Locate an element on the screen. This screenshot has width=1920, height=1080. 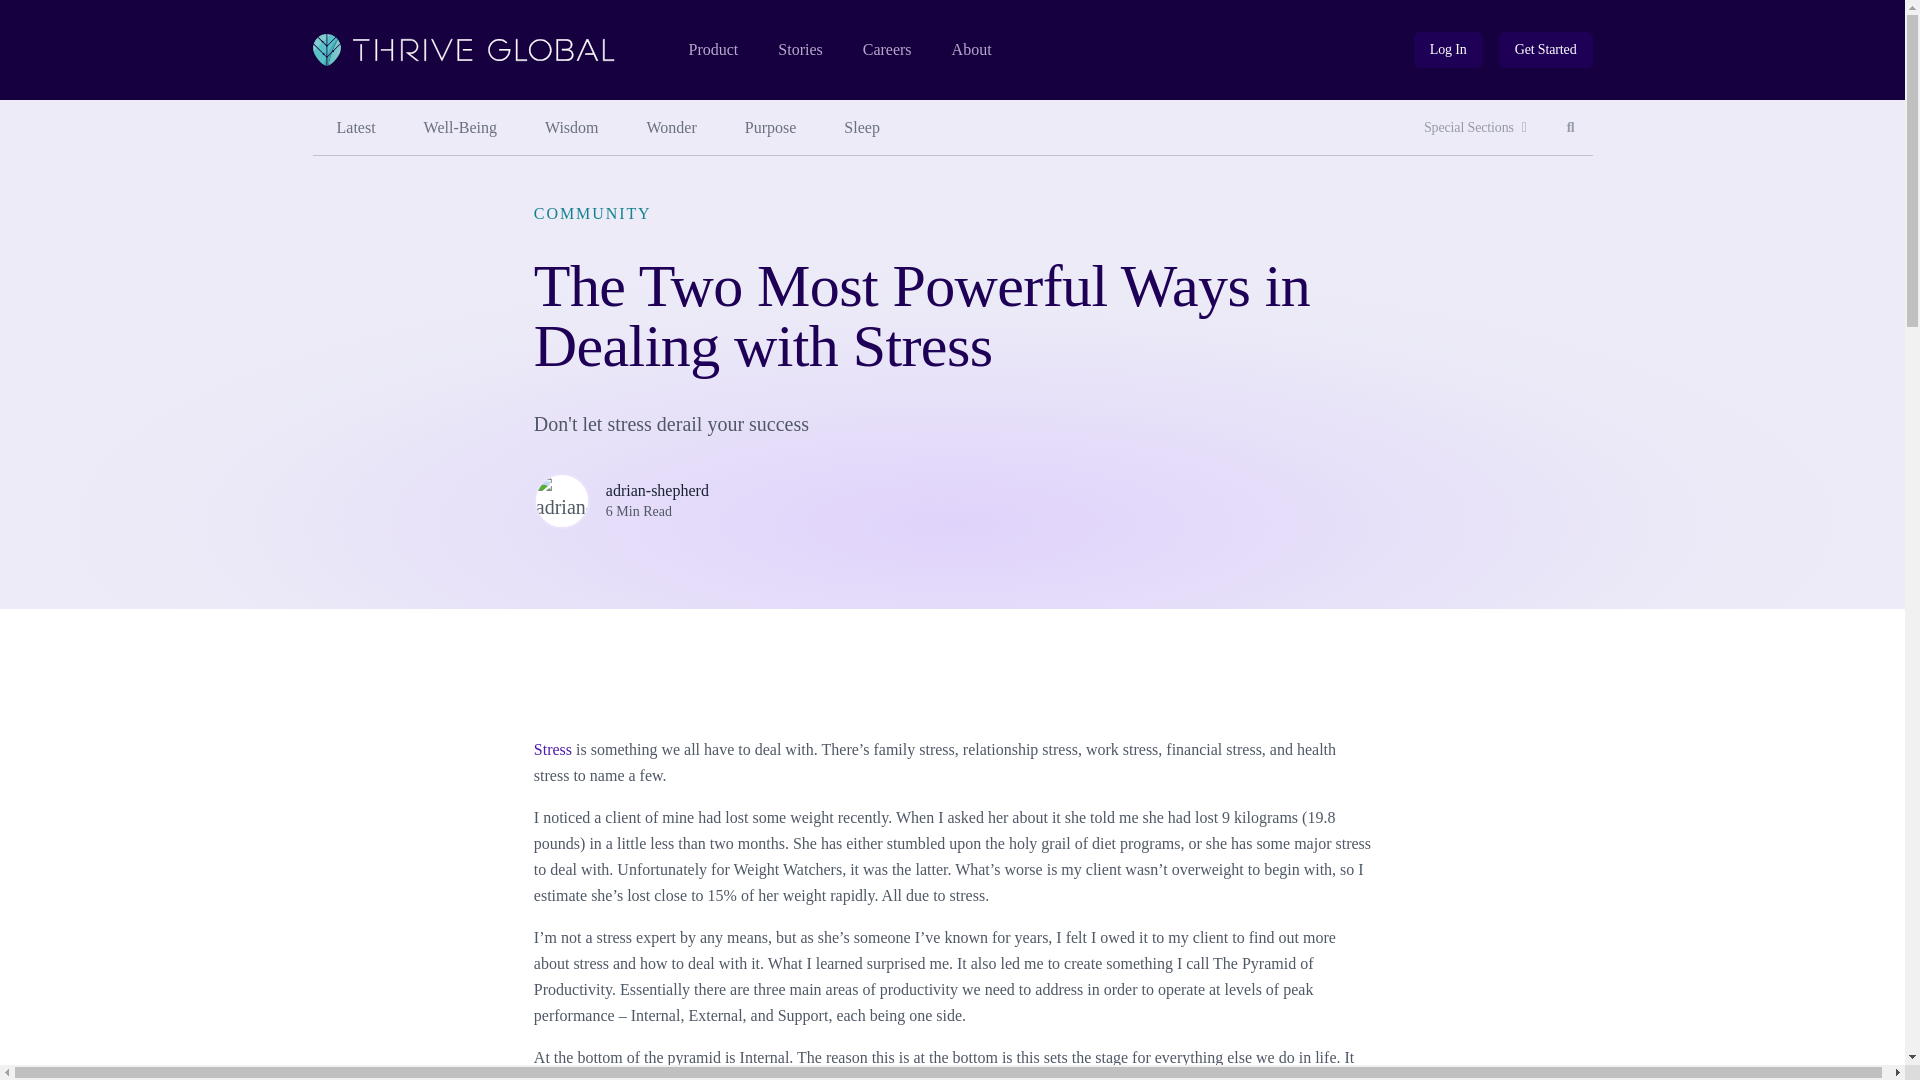
About is located at coordinates (972, 50).